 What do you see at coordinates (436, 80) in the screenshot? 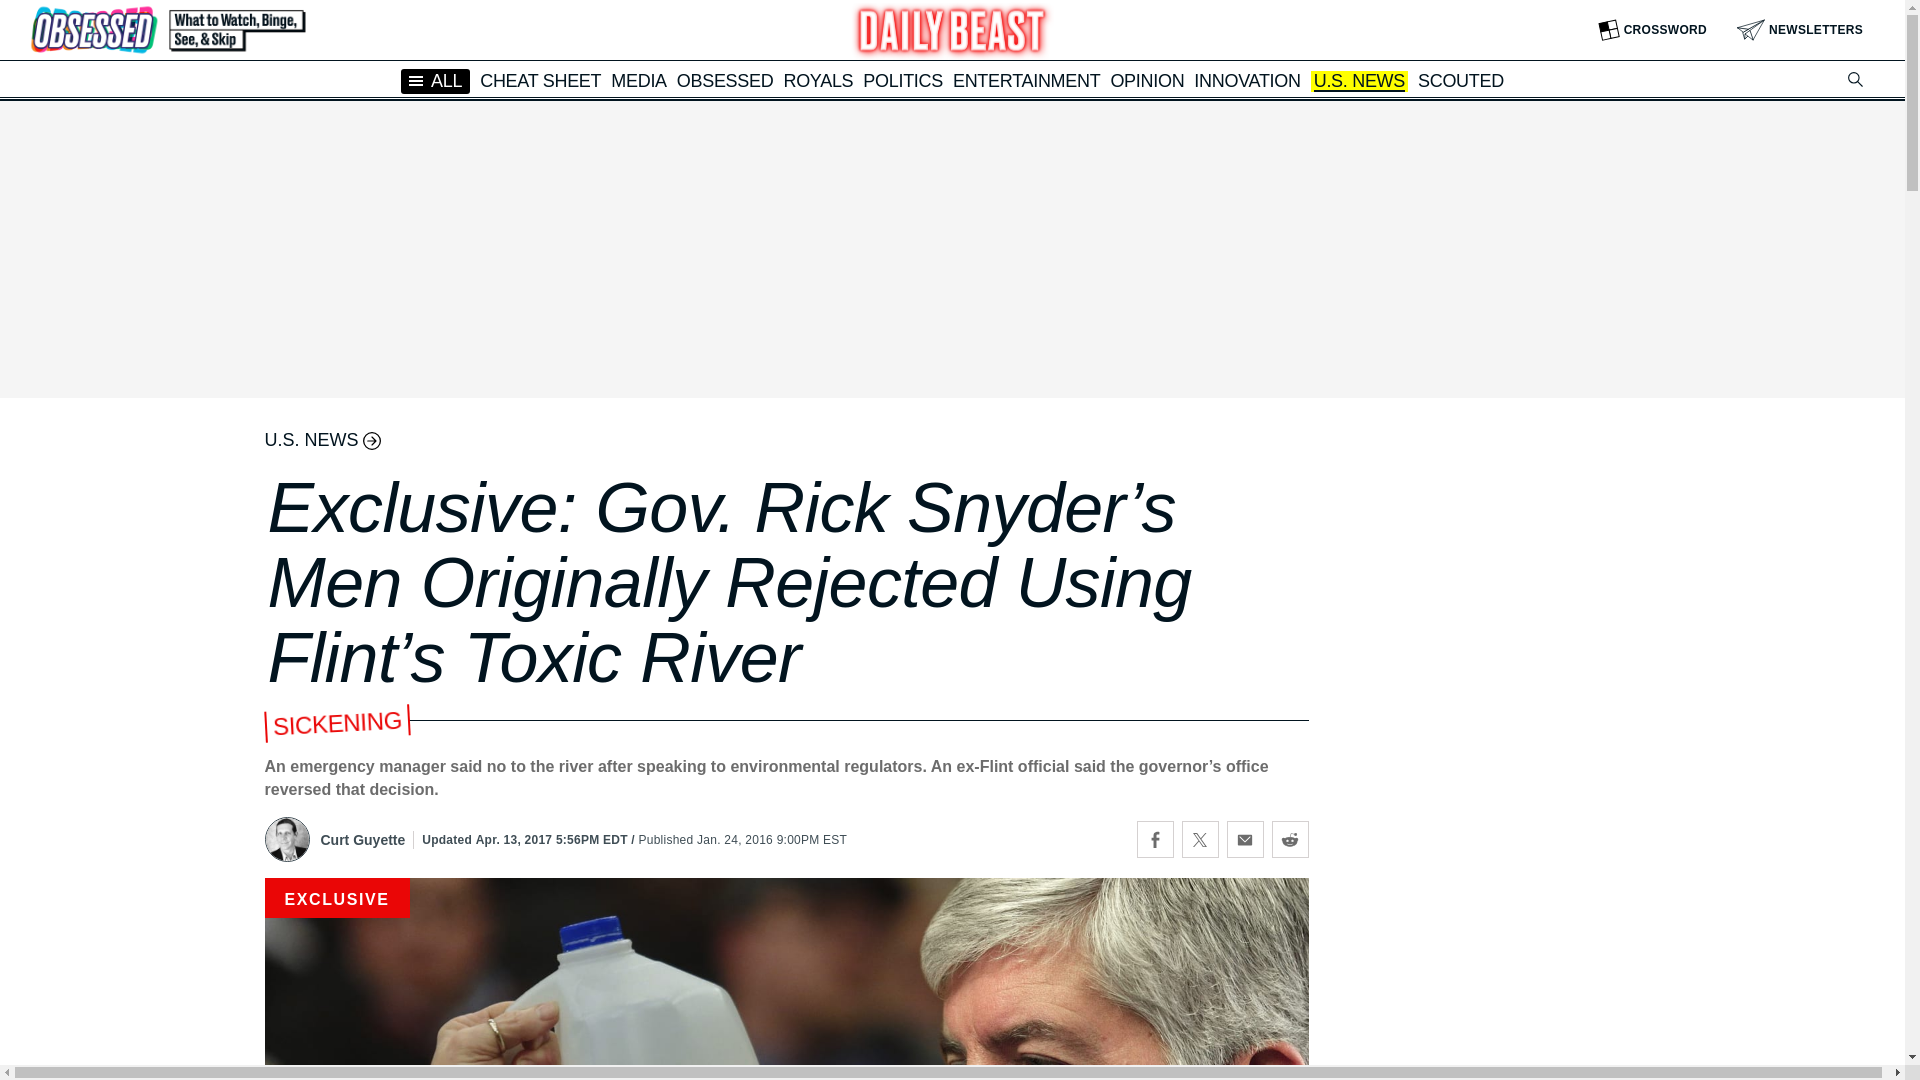
I see `ALL` at bounding box center [436, 80].